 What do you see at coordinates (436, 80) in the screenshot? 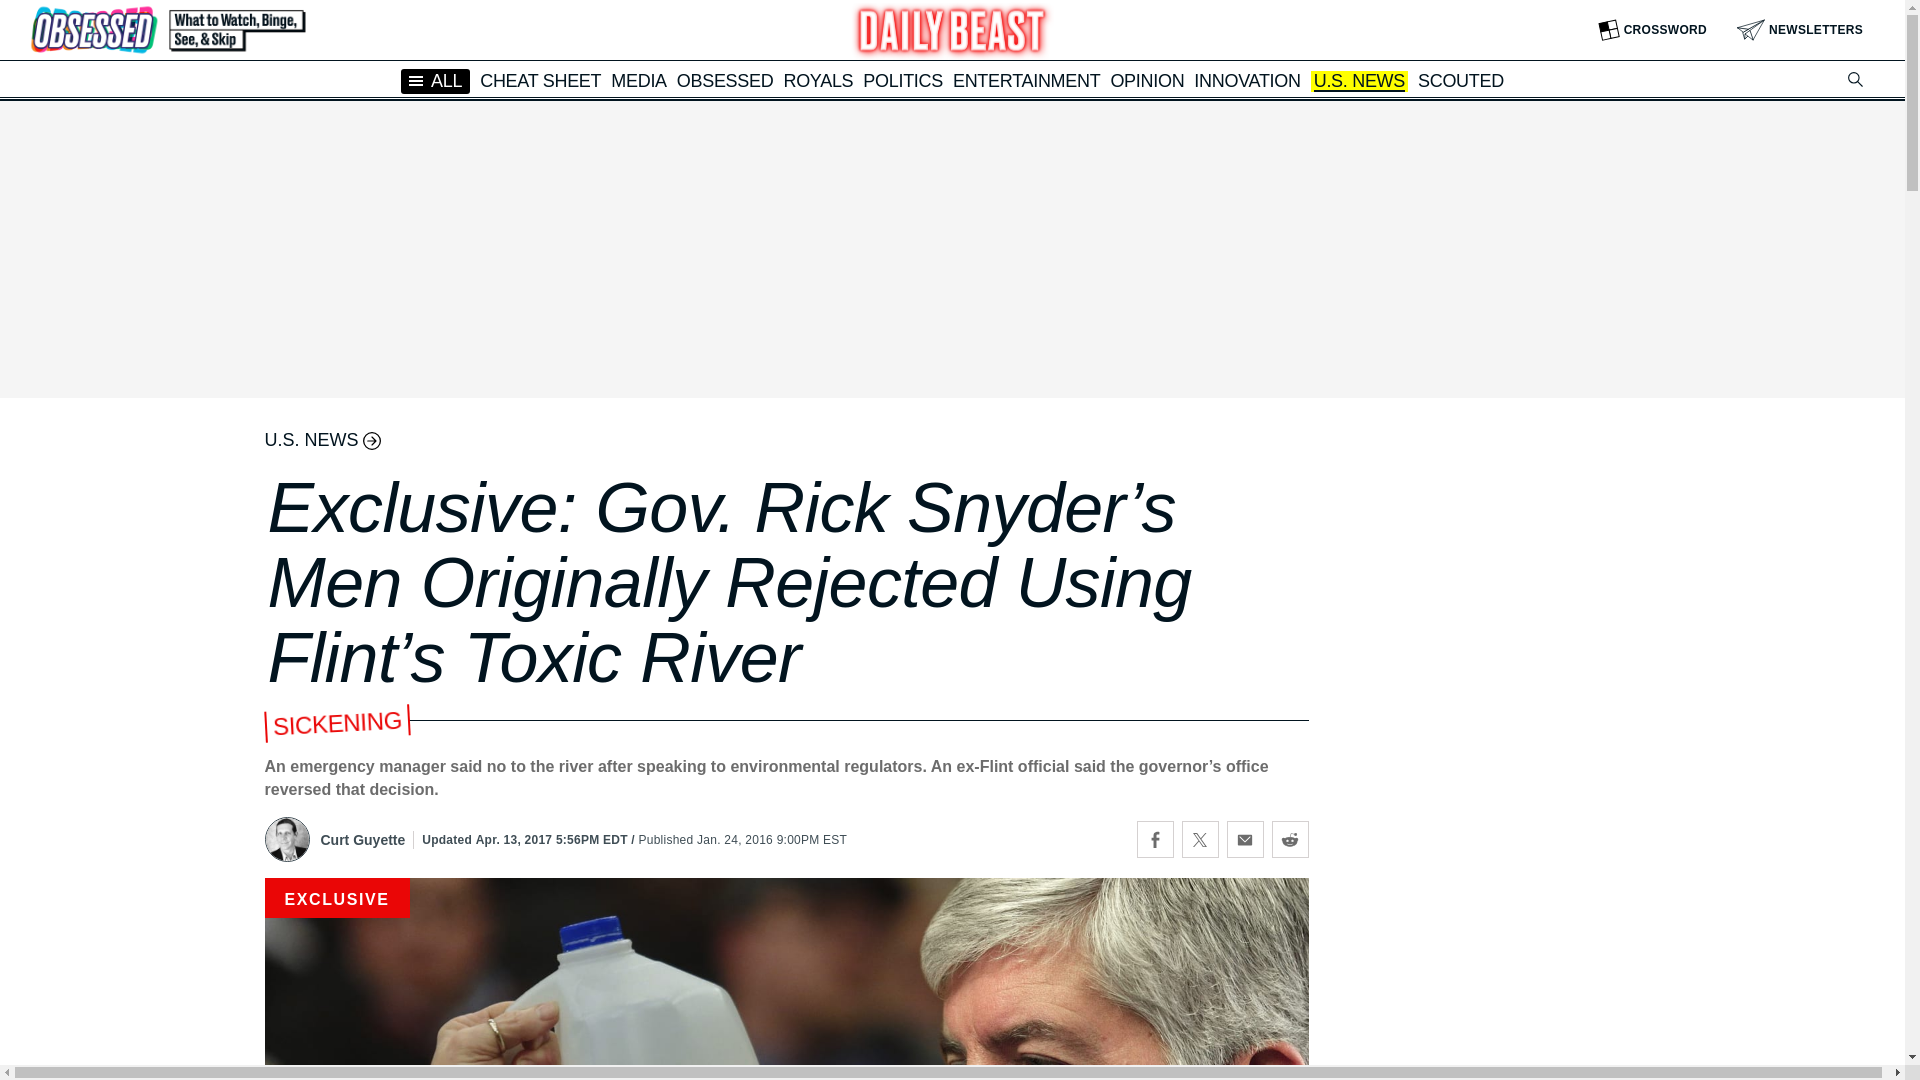
I see `ALL` at bounding box center [436, 80].